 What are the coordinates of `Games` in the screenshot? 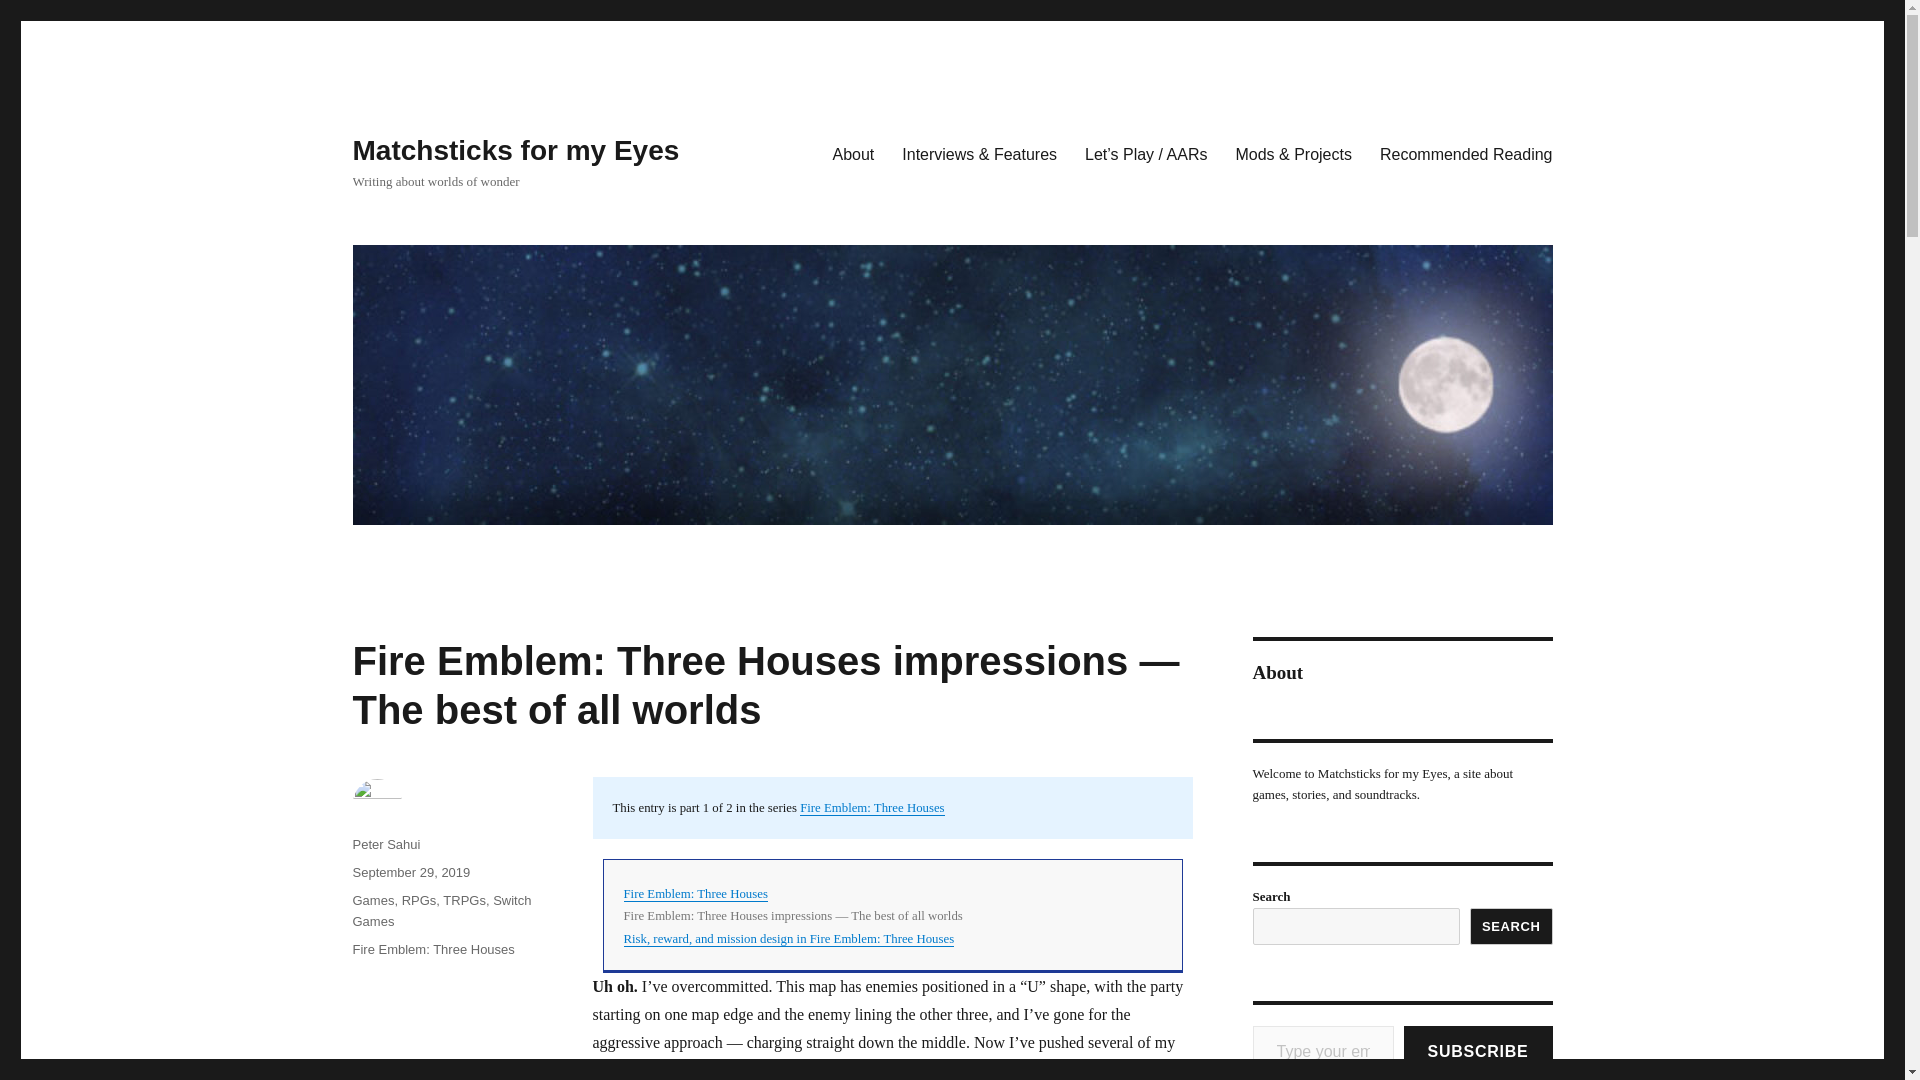 It's located at (372, 900).